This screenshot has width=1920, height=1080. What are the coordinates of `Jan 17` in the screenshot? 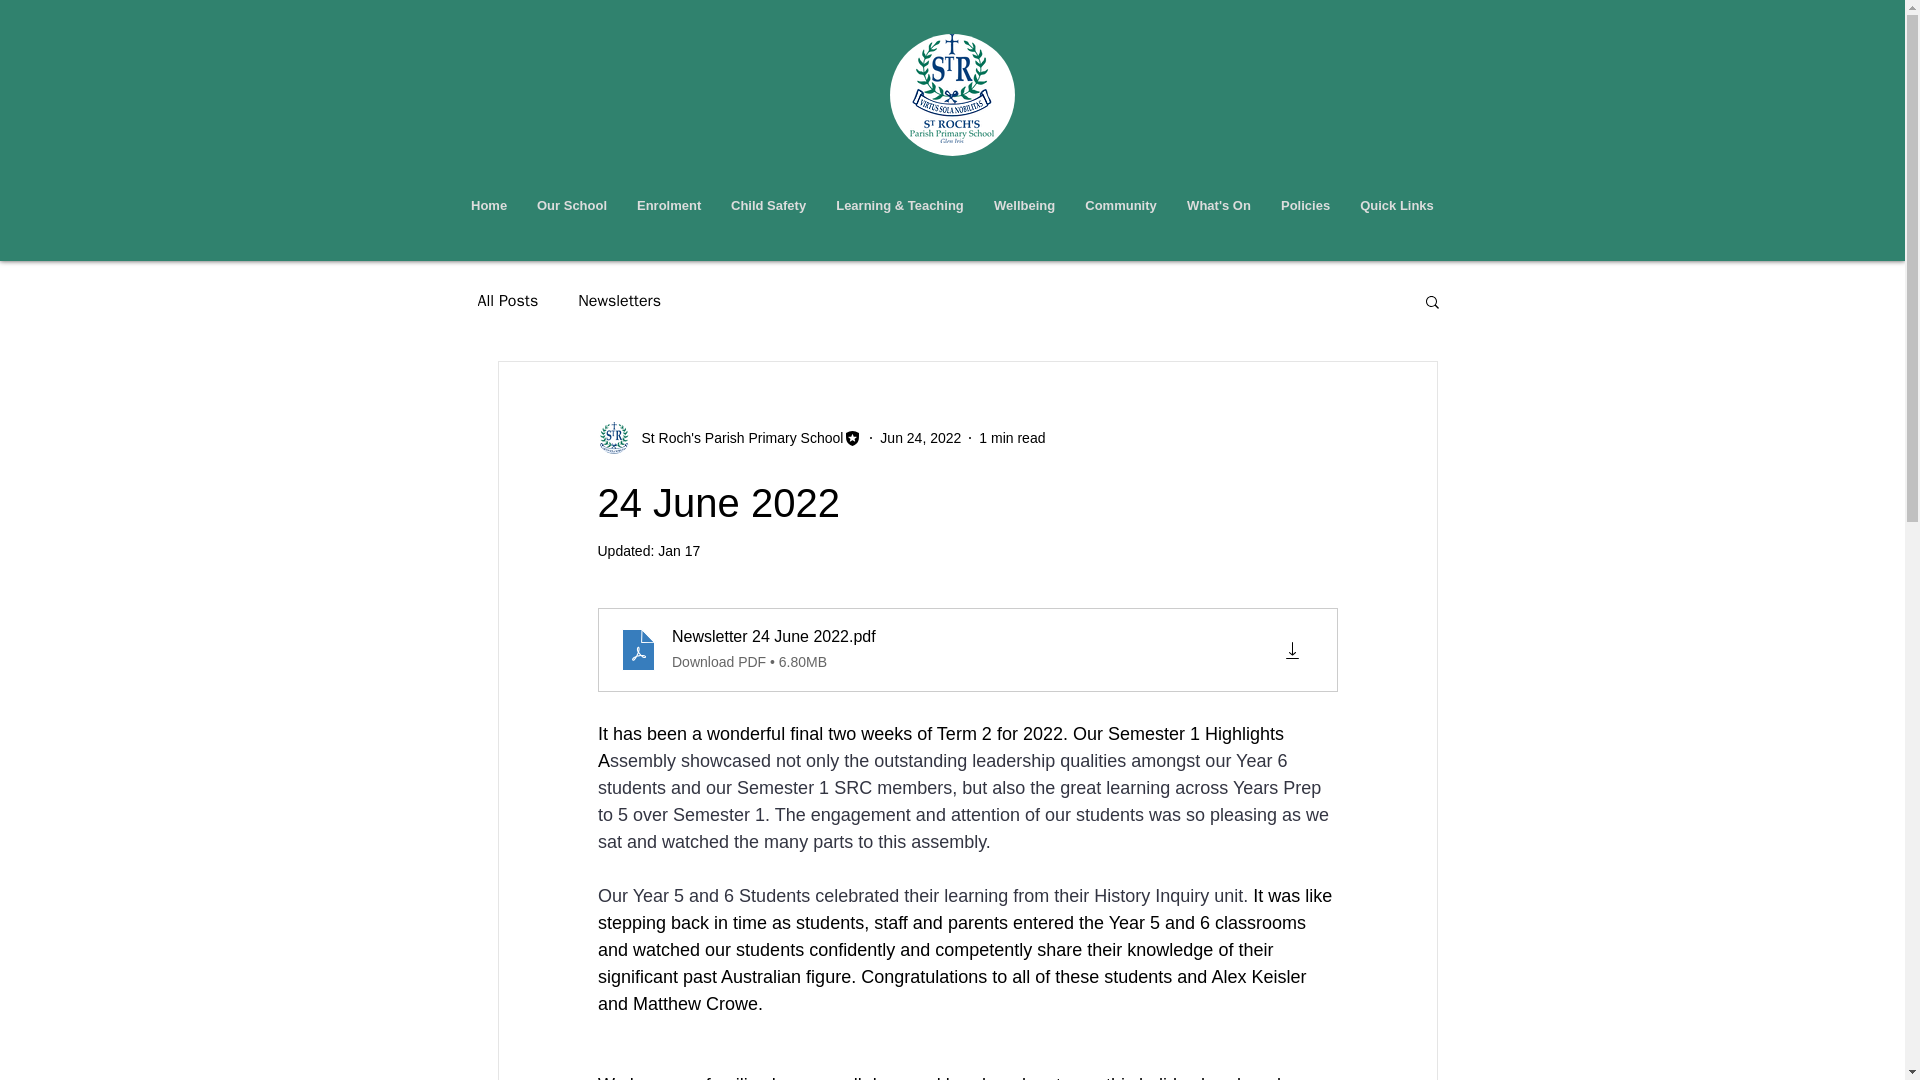 It's located at (679, 551).